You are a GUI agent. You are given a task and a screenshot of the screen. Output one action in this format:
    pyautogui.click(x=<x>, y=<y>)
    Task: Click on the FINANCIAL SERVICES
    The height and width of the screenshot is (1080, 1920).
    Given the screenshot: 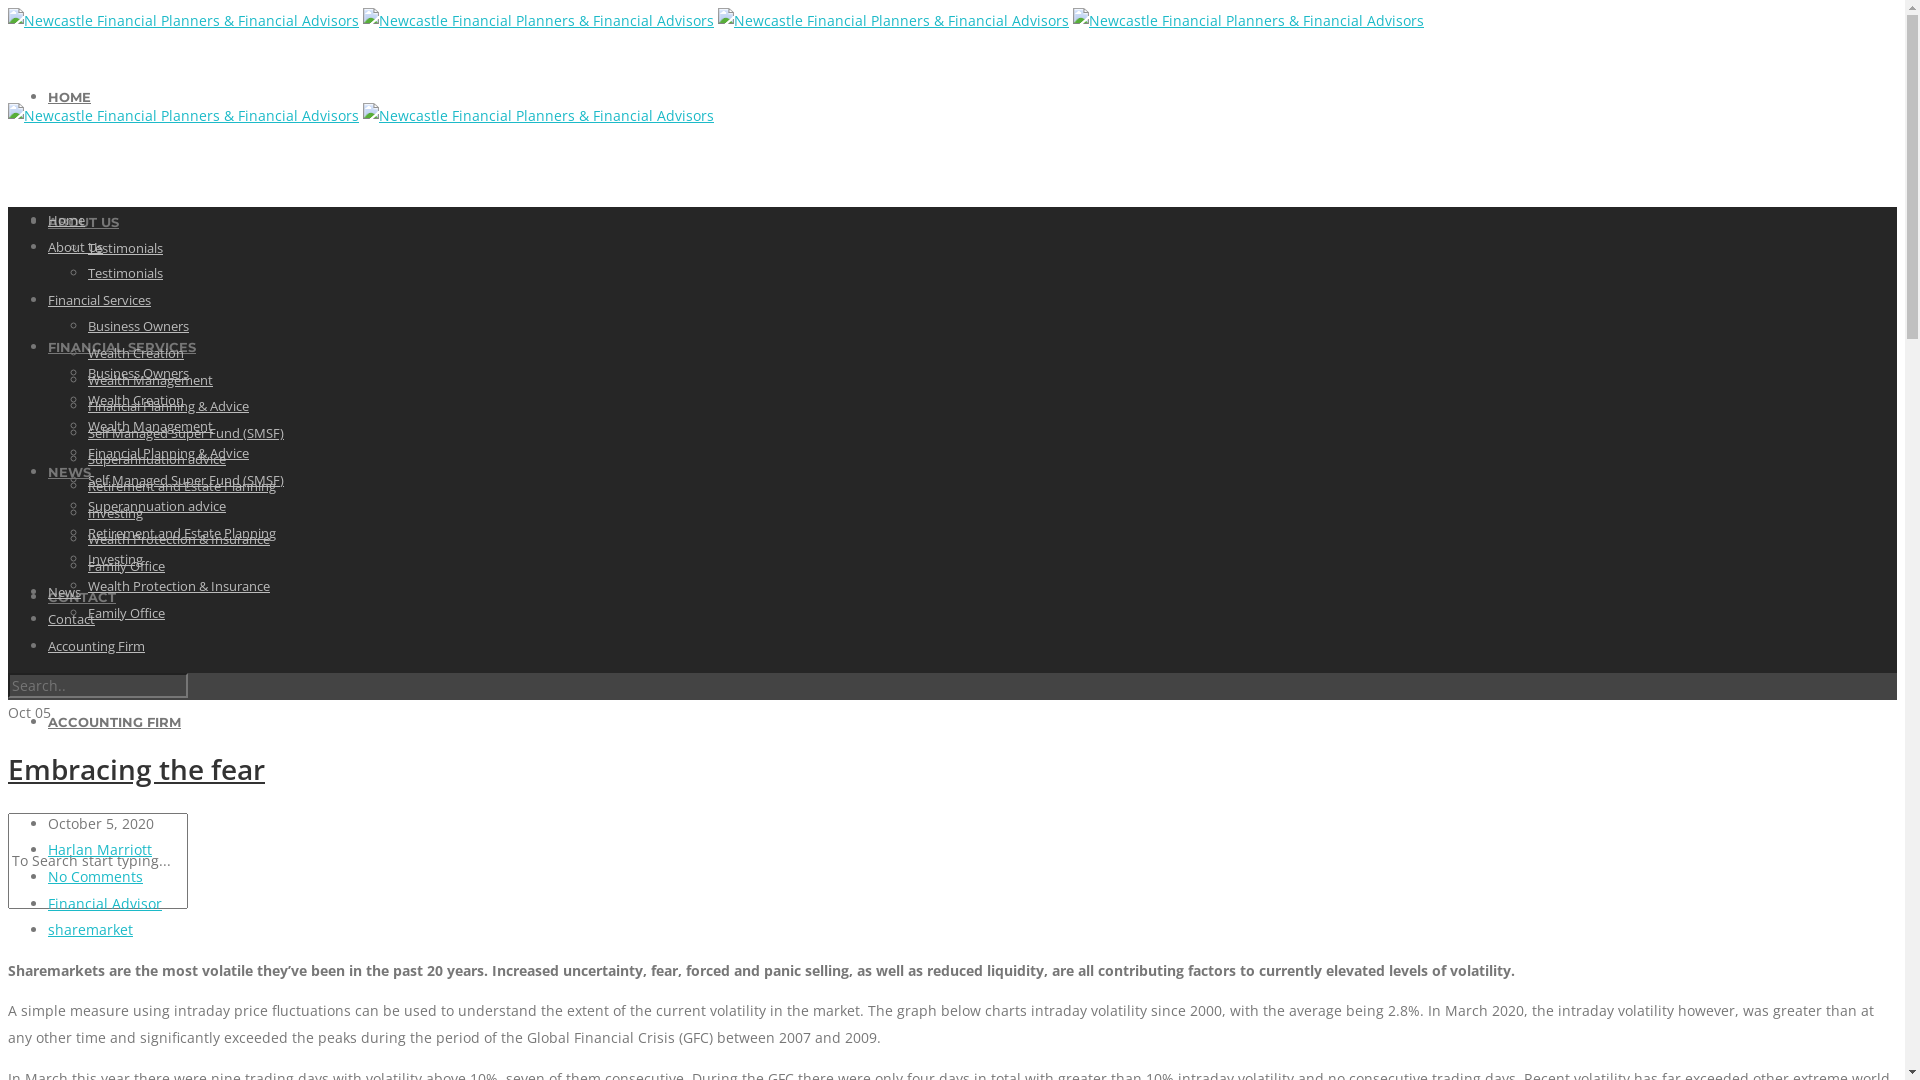 What is the action you would take?
    pyautogui.click(x=122, y=347)
    